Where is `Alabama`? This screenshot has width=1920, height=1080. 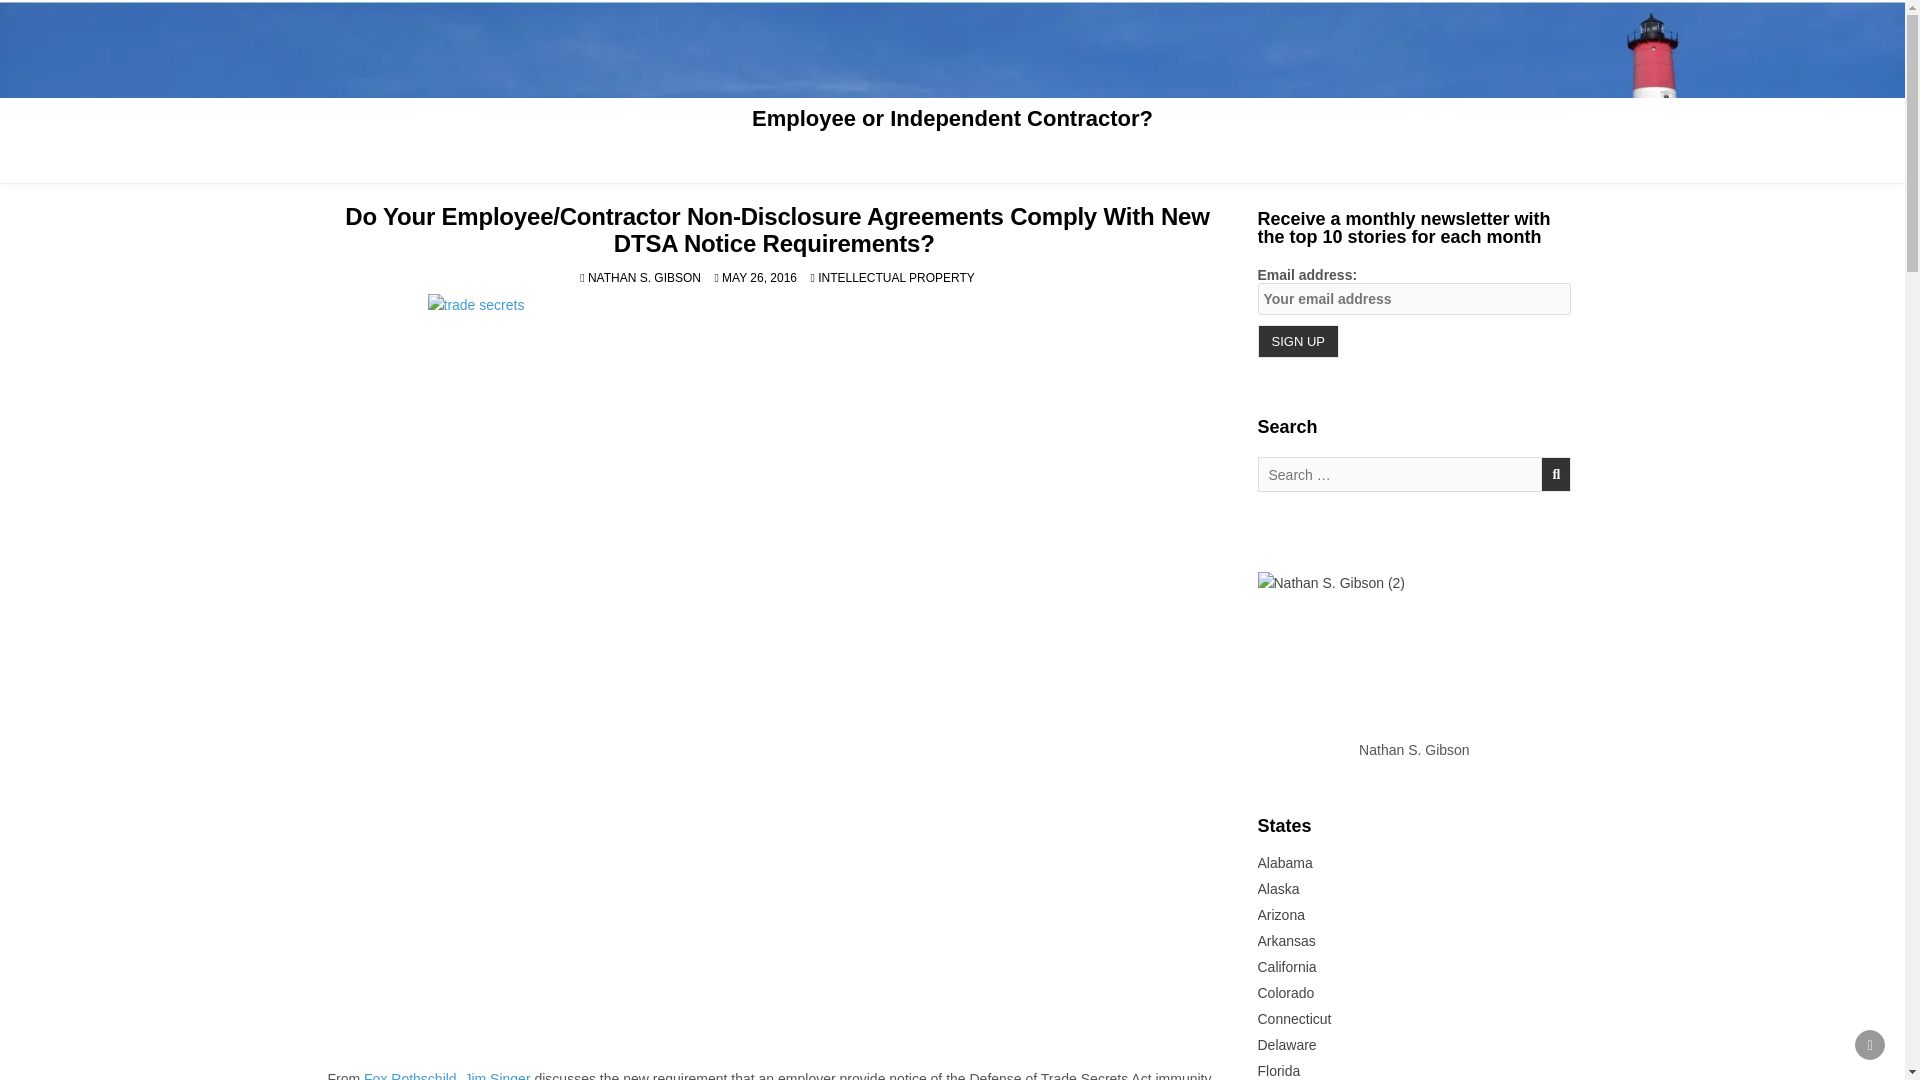
Alabama is located at coordinates (1285, 862).